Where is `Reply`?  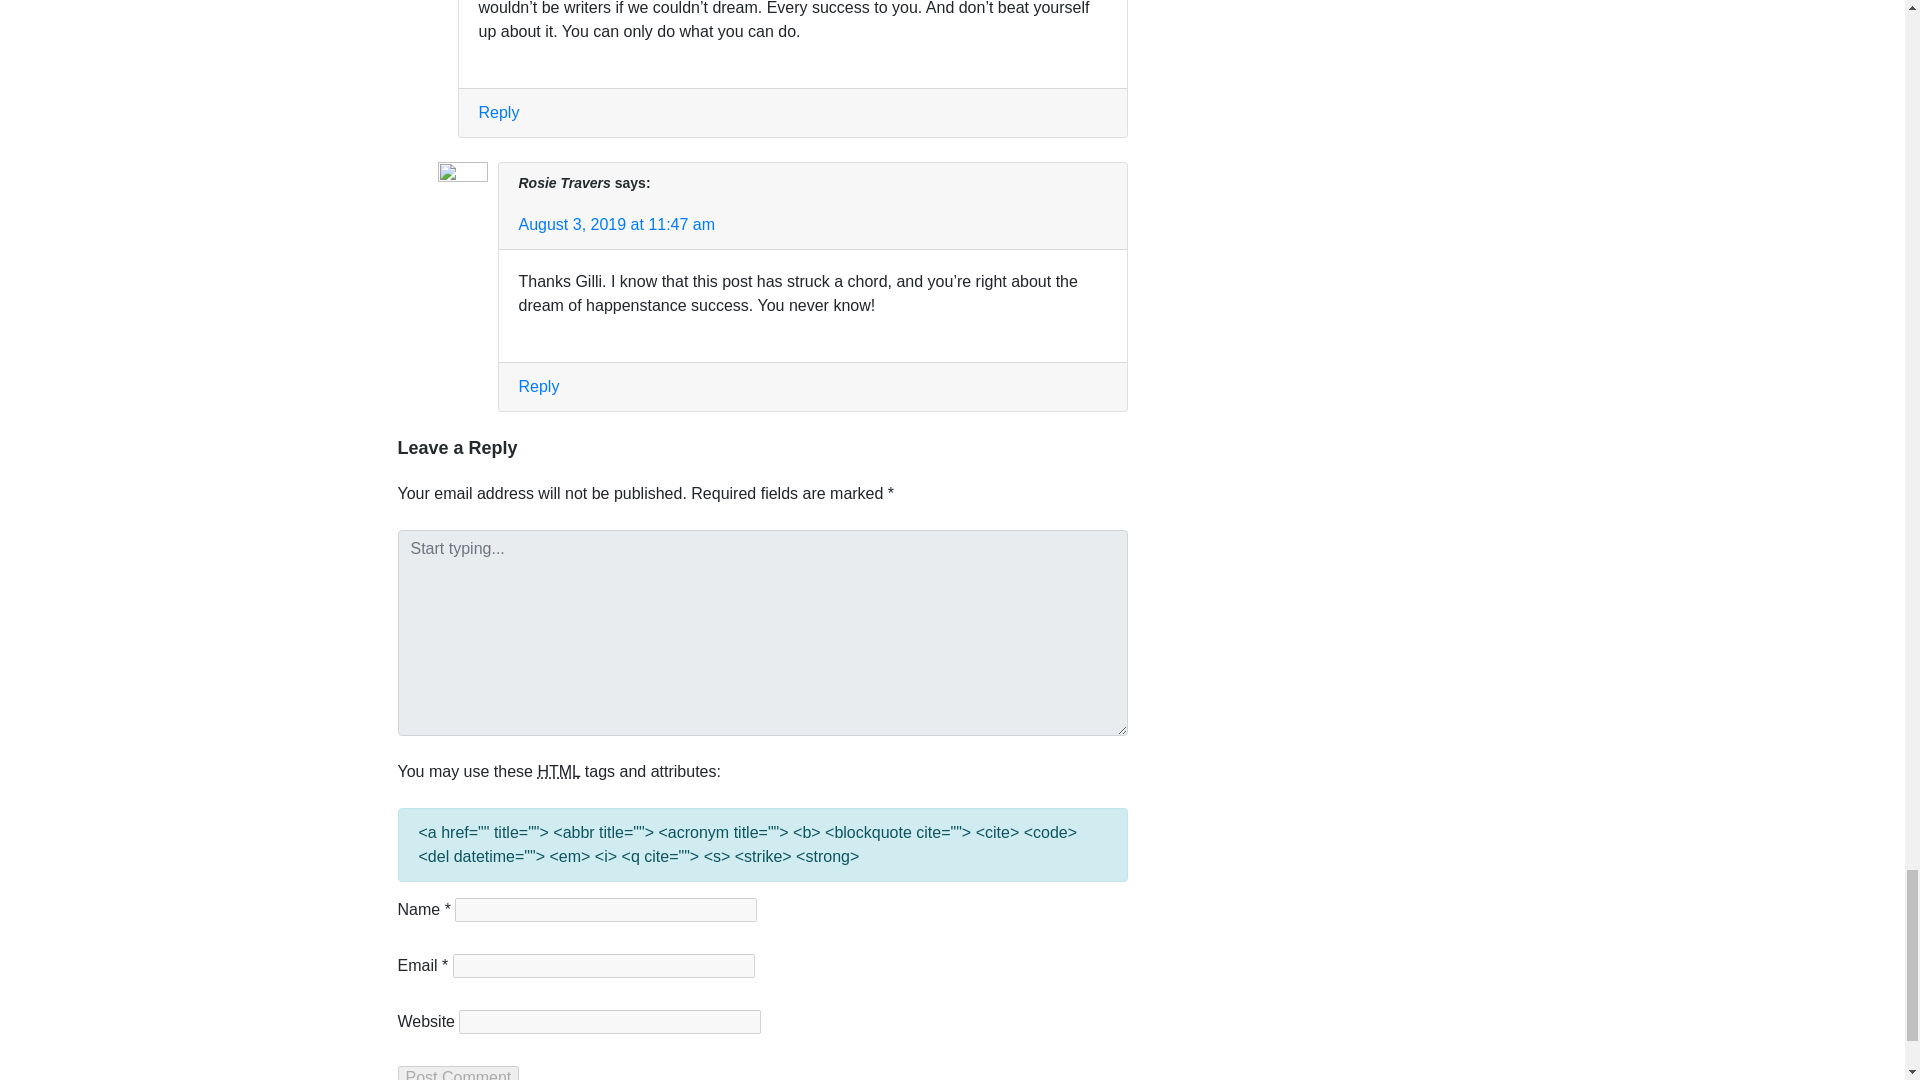
Reply is located at coordinates (498, 112).